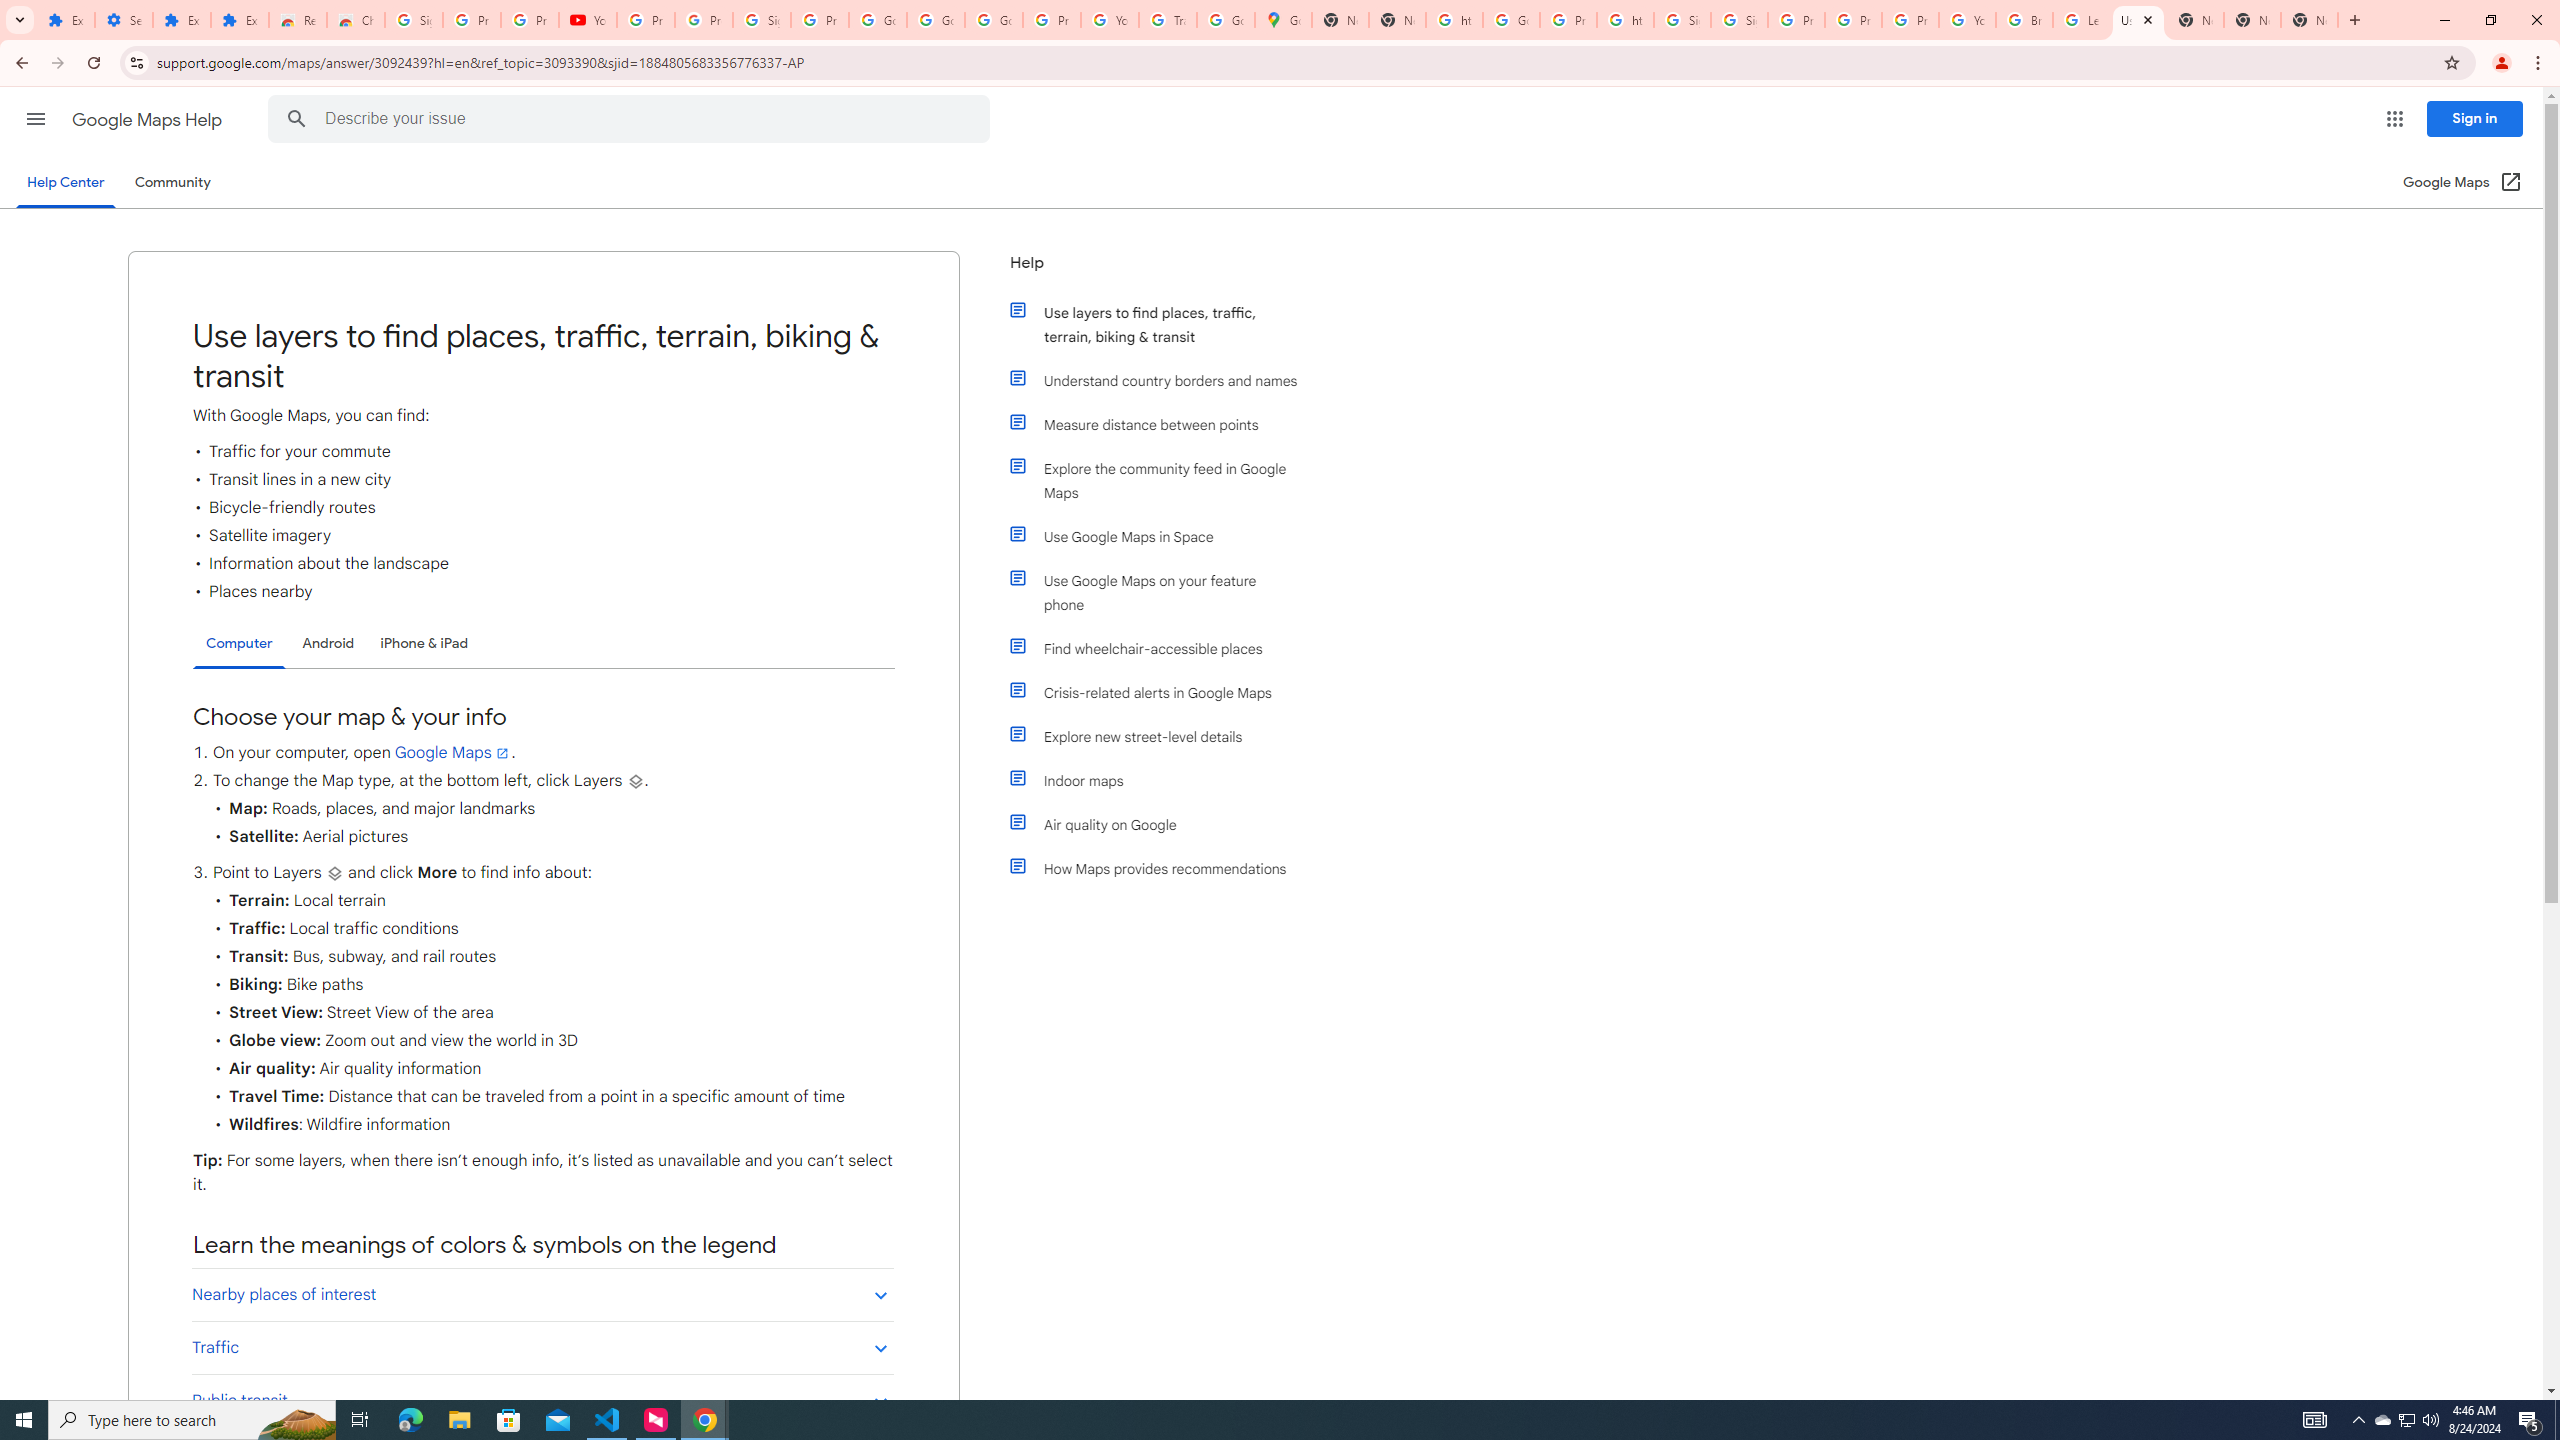 The width and height of the screenshot is (2560, 1440). What do you see at coordinates (1294, 62) in the screenshot?
I see `Address and search bar` at bounding box center [1294, 62].